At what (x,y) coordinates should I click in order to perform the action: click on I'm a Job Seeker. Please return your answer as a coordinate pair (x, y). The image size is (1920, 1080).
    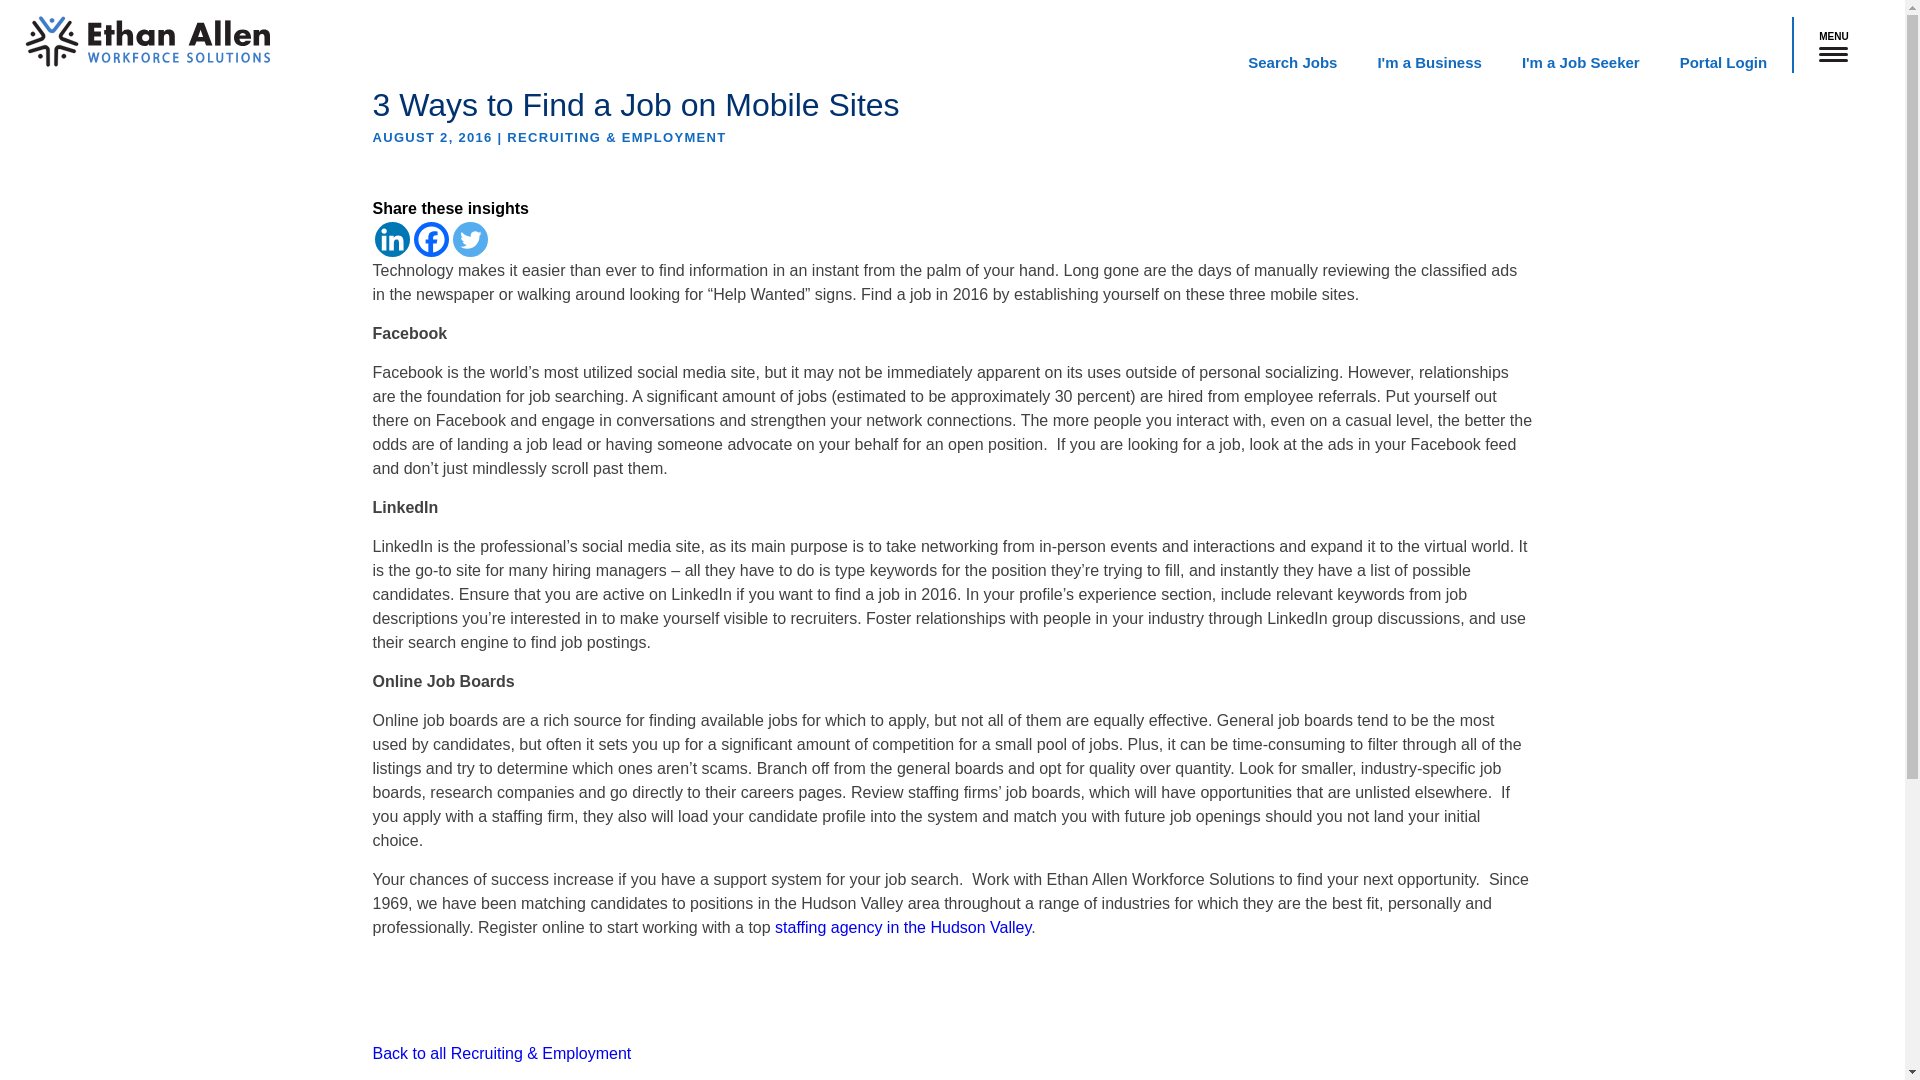
    Looking at the image, I should click on (1580, 62).